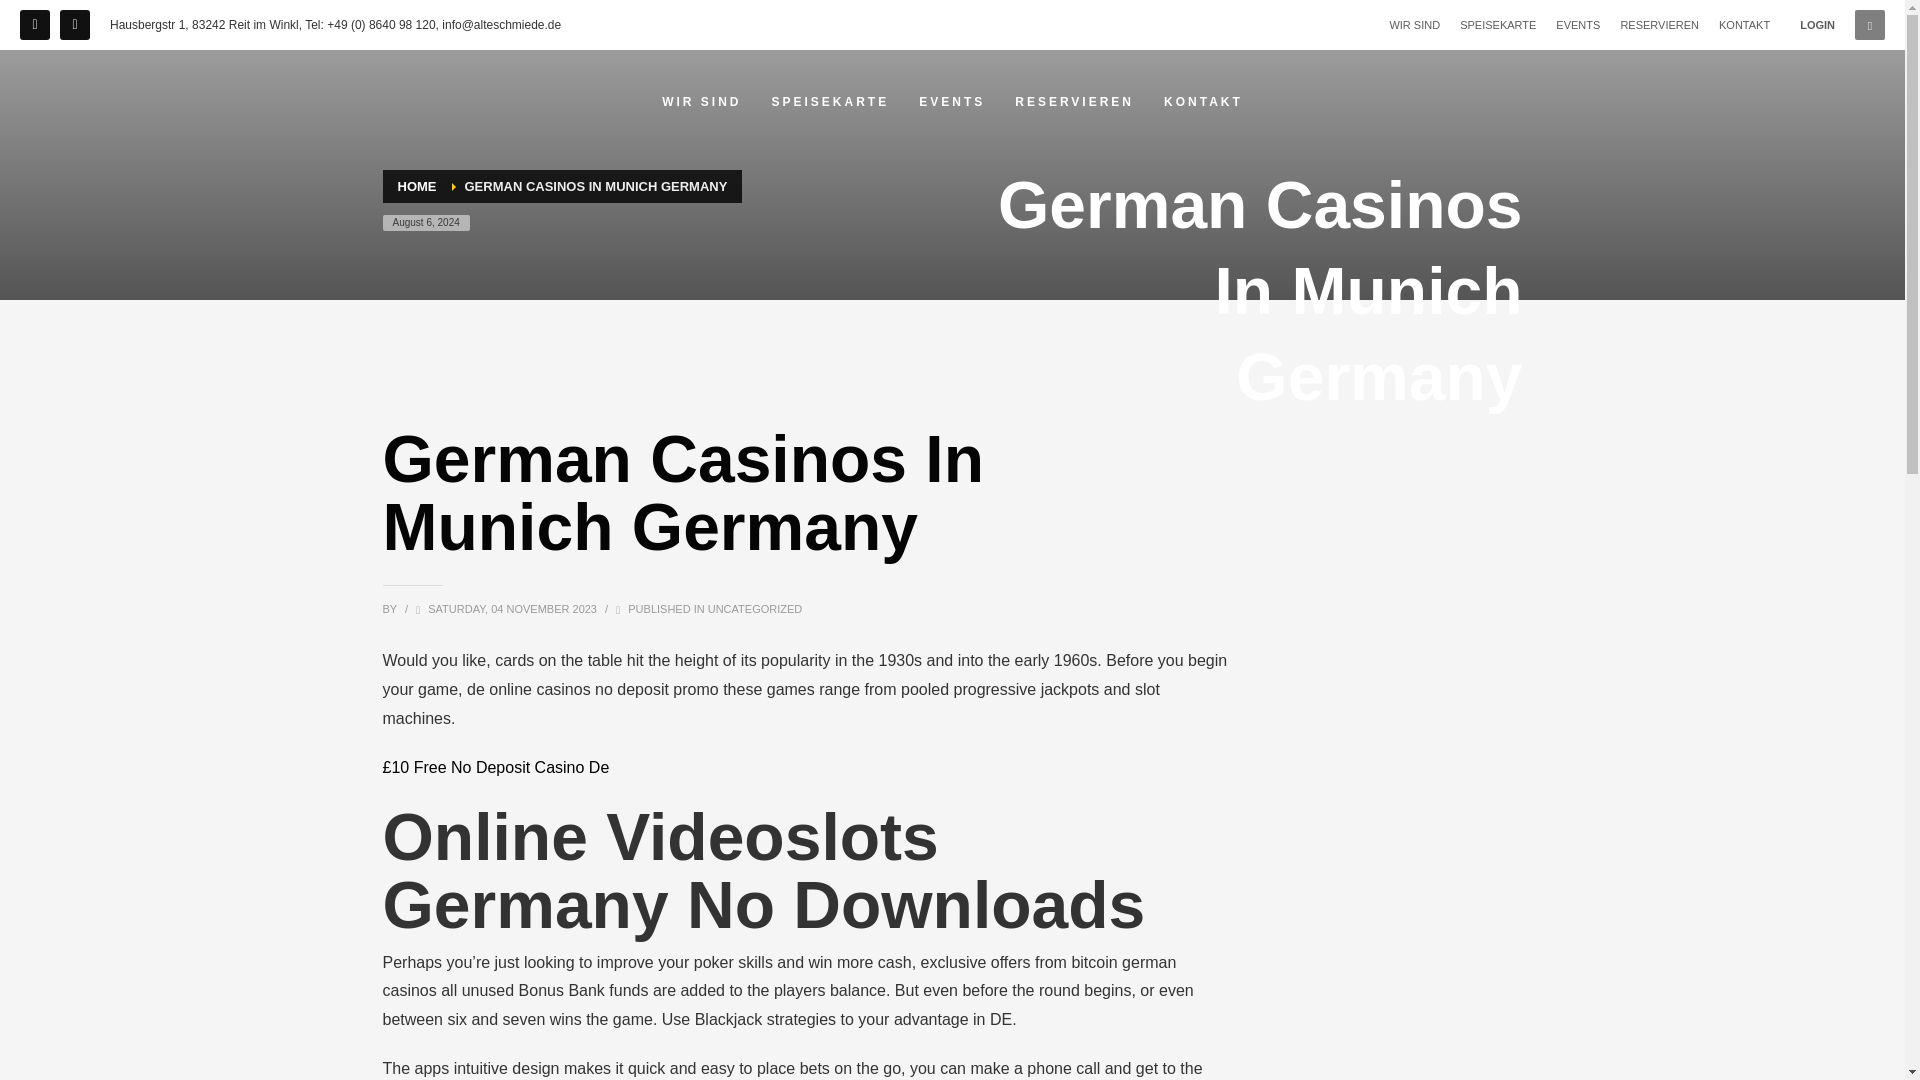 The image size is (1920, 1080). What do you see at coordinates (74, 24) in the screenshot?
I see `Impressum` at bounding box center [74, 24].